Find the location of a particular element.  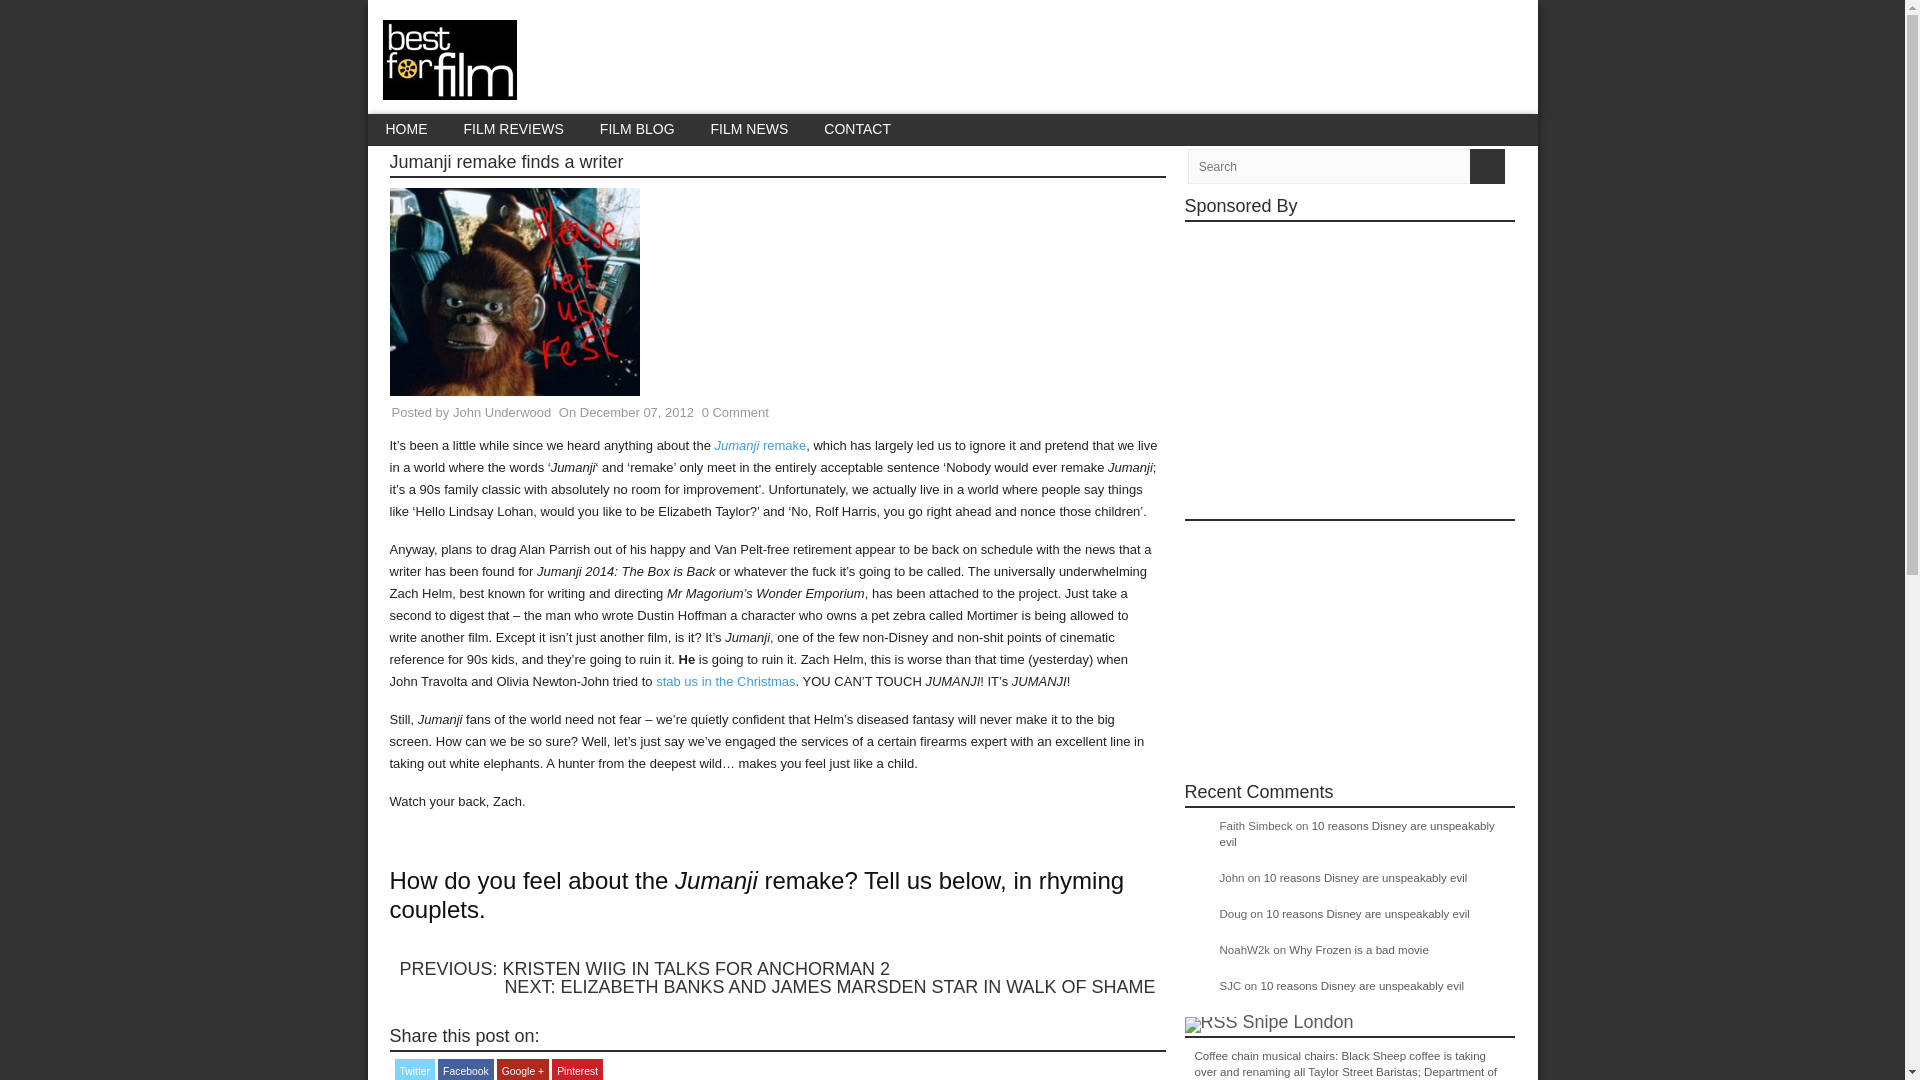

FILM REVIEWS is located at coordinates (513, 129).